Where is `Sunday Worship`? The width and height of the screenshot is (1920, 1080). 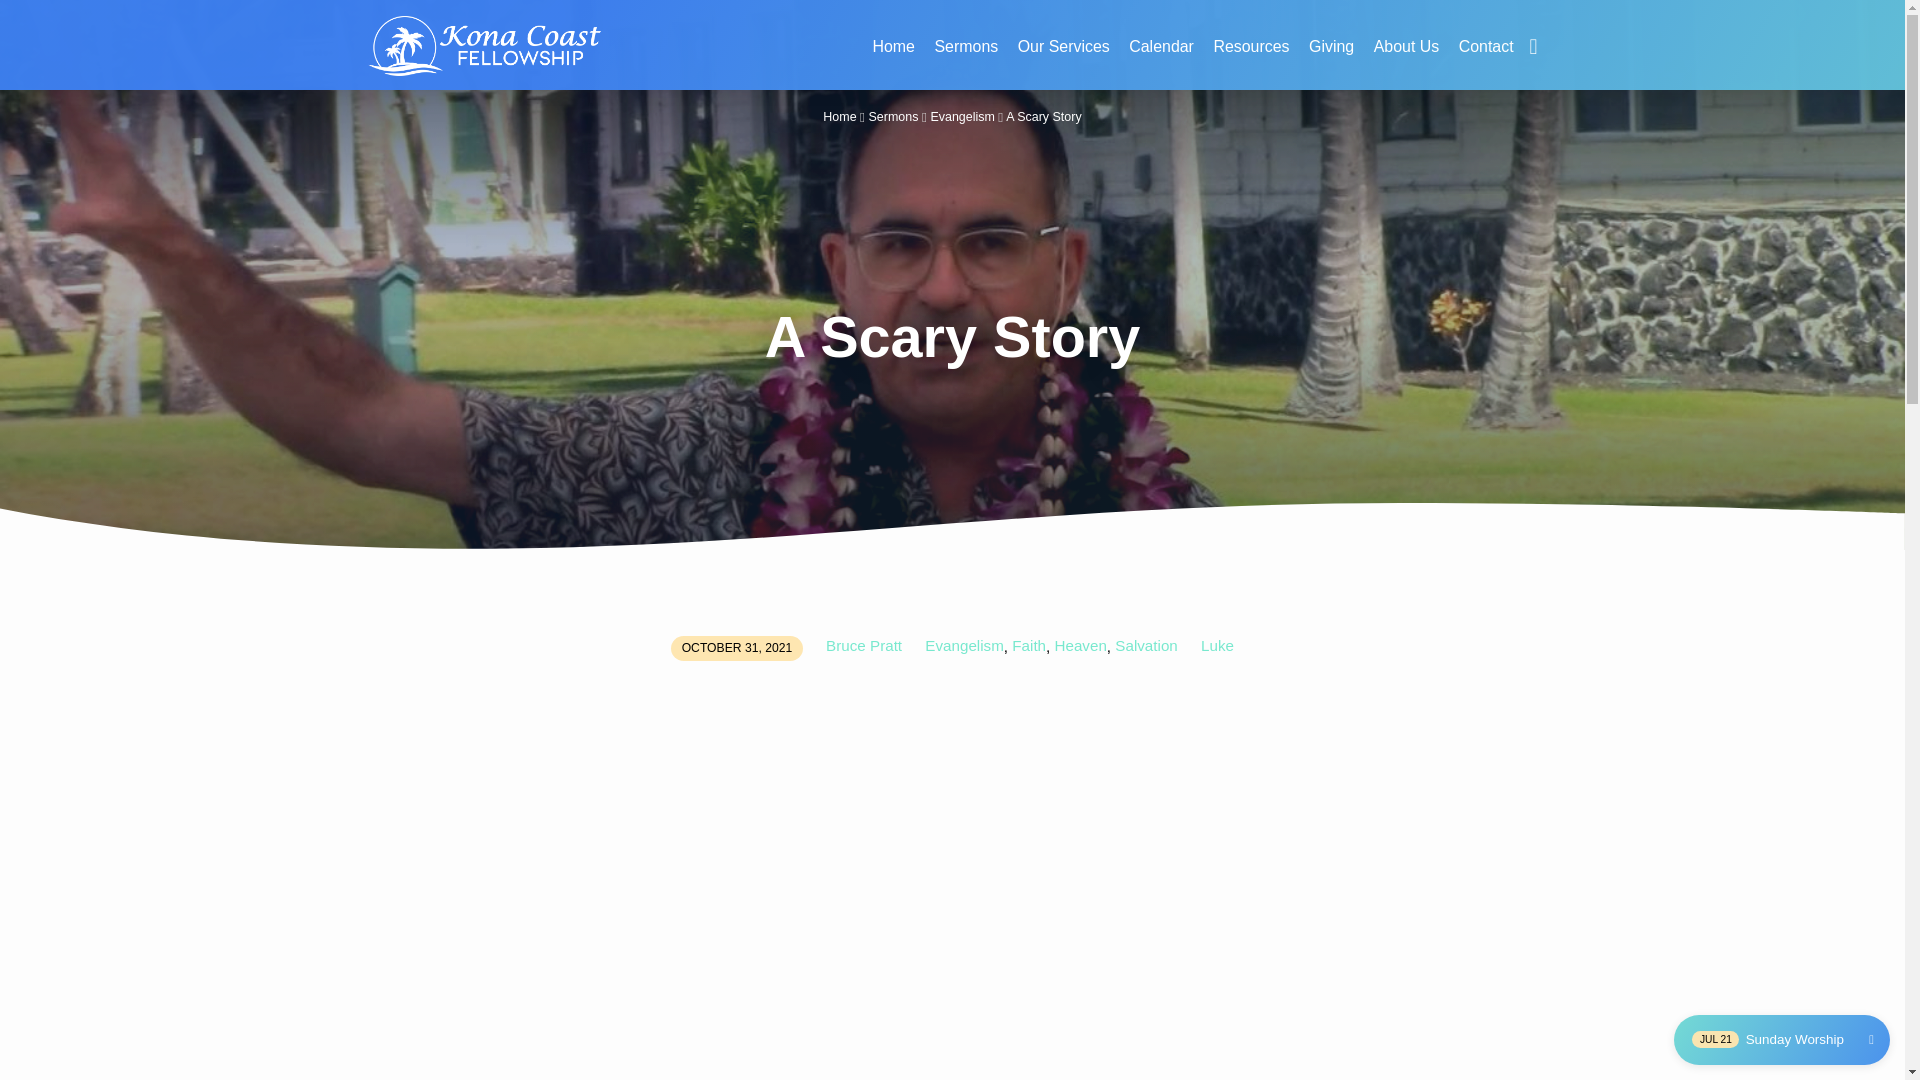 Sunday Worship is located at coordinates (1767, 1038).